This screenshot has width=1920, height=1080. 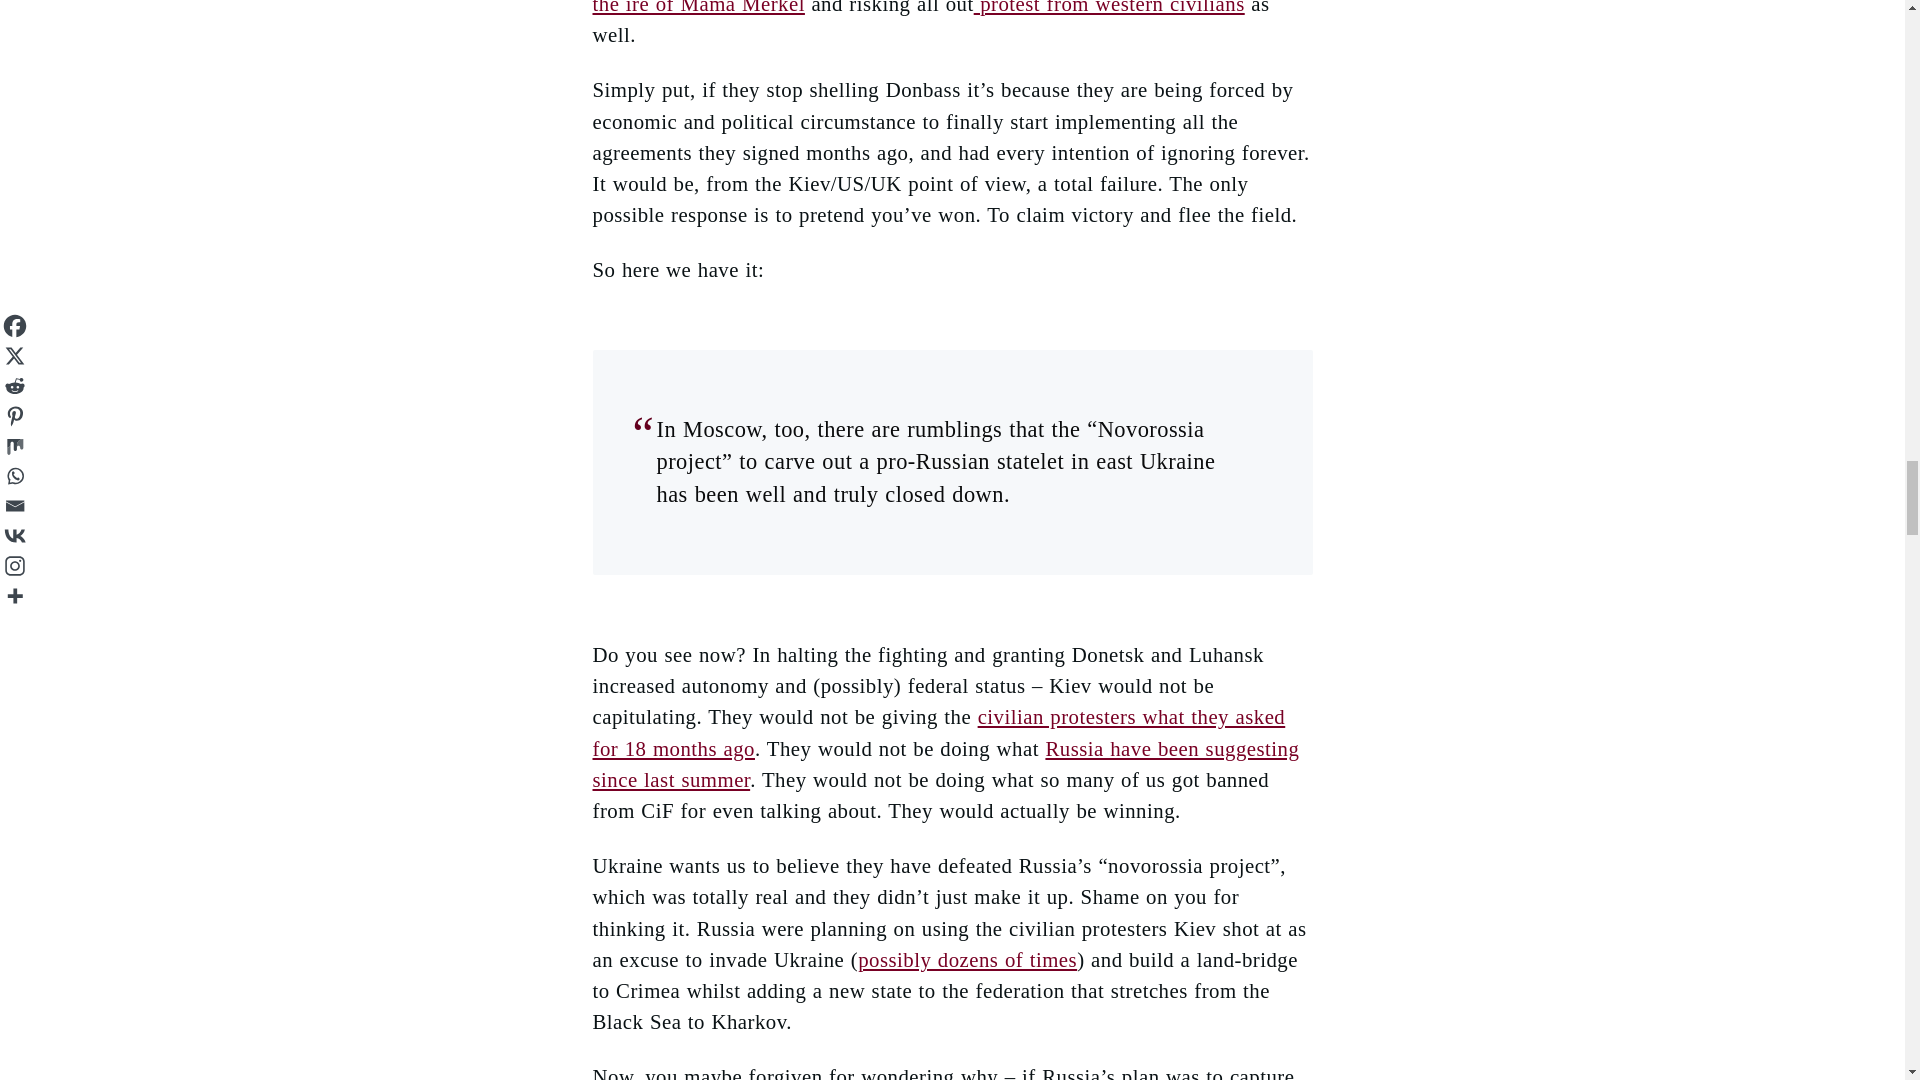 What do you see at coordinates (945, 763) in the screenshot?
I see `Russia have been suggesting since last summer` at bounding box center [945, 763].